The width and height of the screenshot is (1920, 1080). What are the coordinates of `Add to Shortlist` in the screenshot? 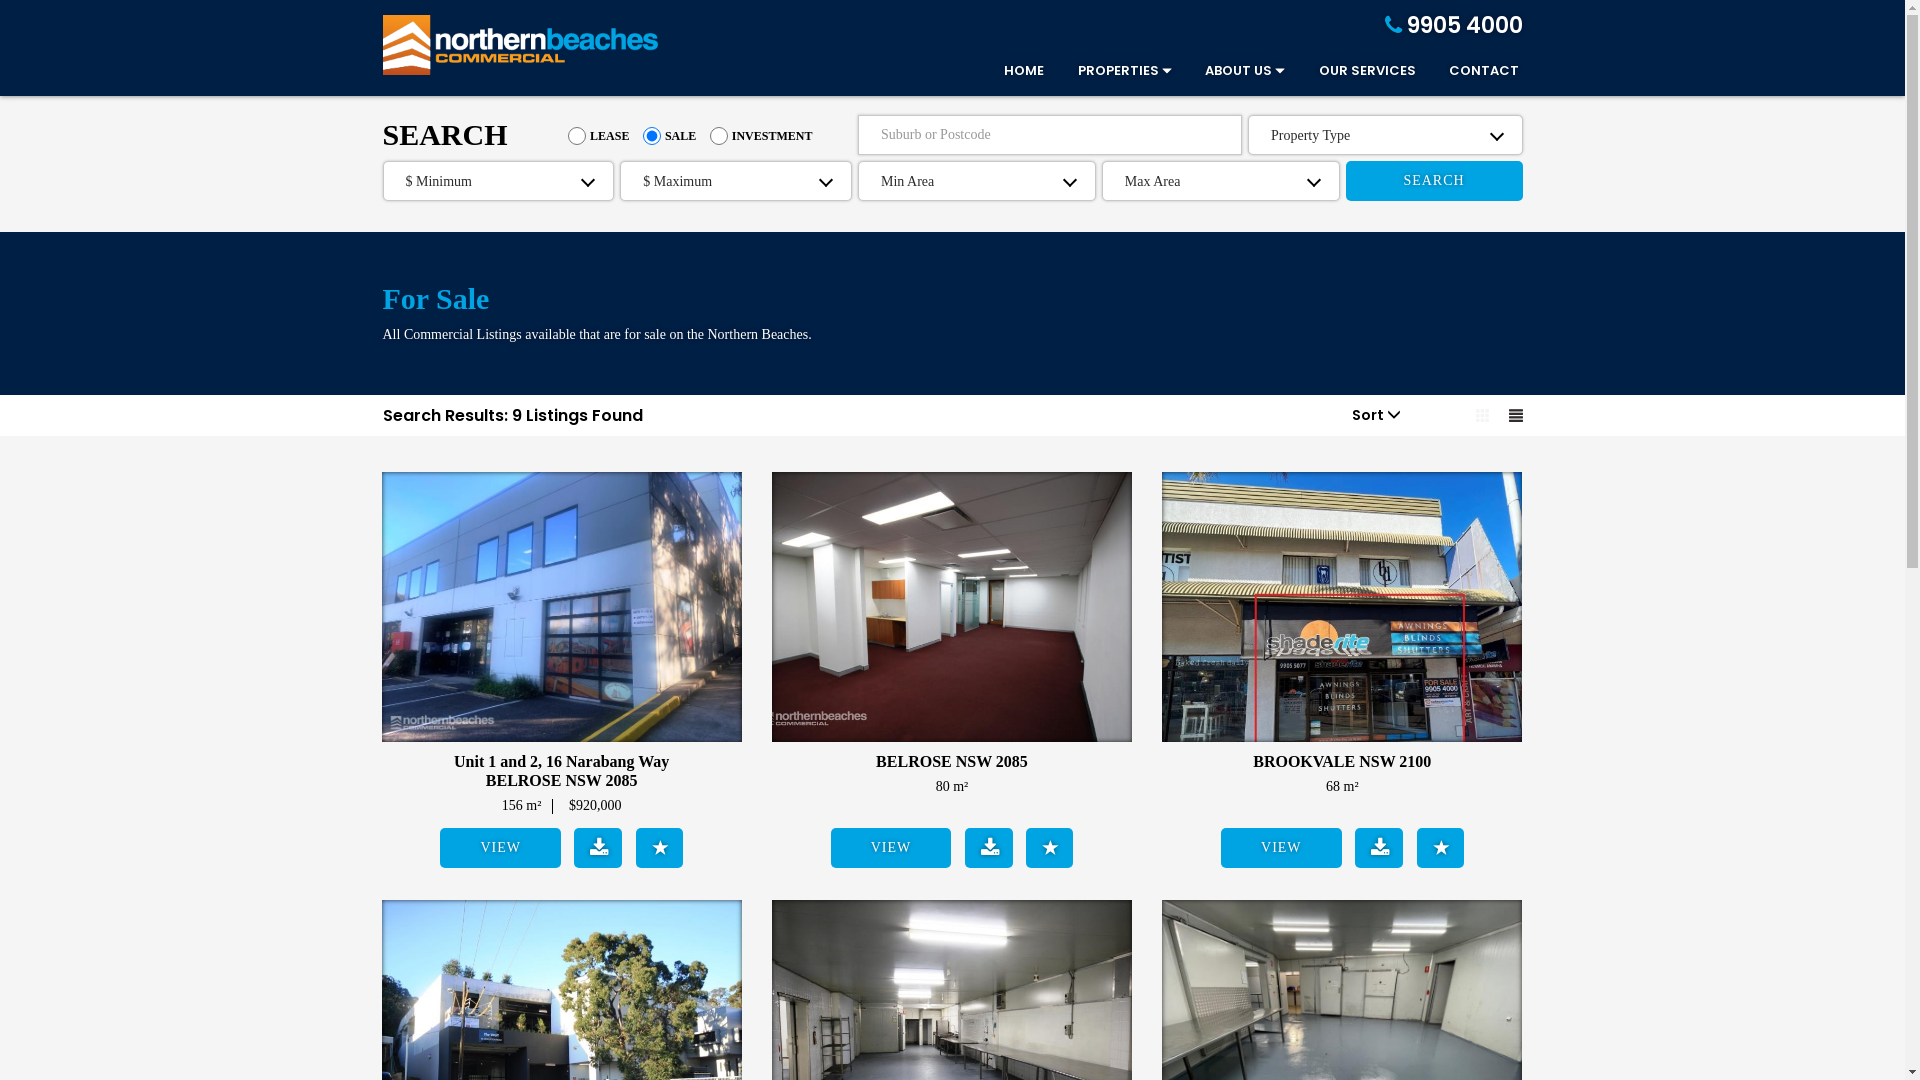 It's located at (1050, 848).